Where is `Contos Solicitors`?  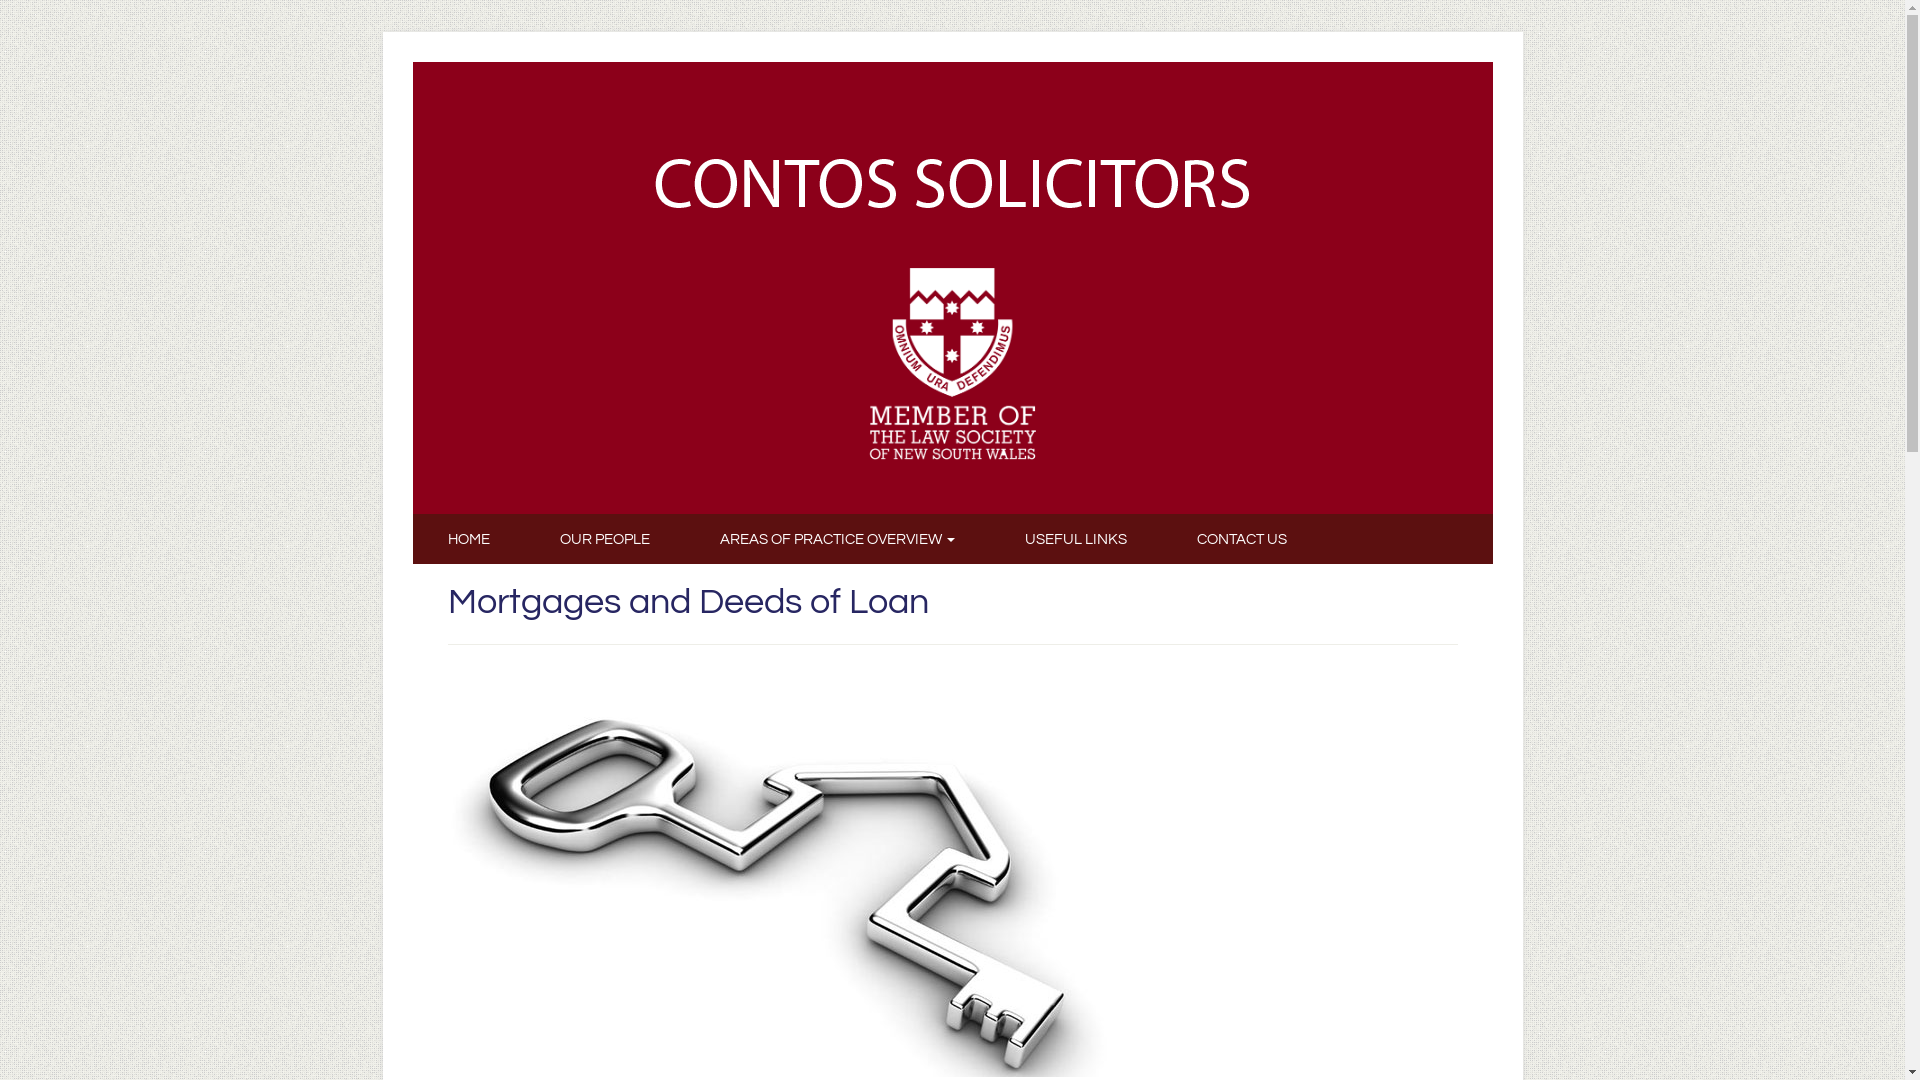
Contos Solicitors is located at coordinates (952, 185).